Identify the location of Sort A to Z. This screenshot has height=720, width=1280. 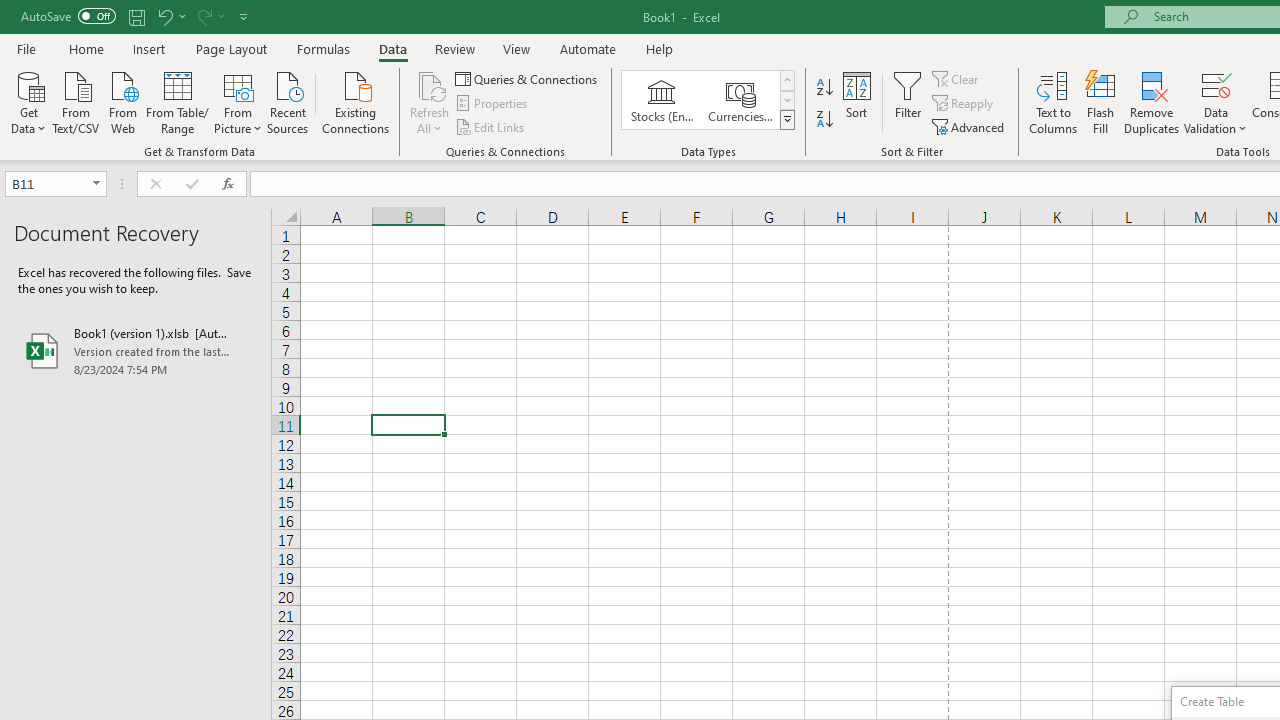
(824, 88).